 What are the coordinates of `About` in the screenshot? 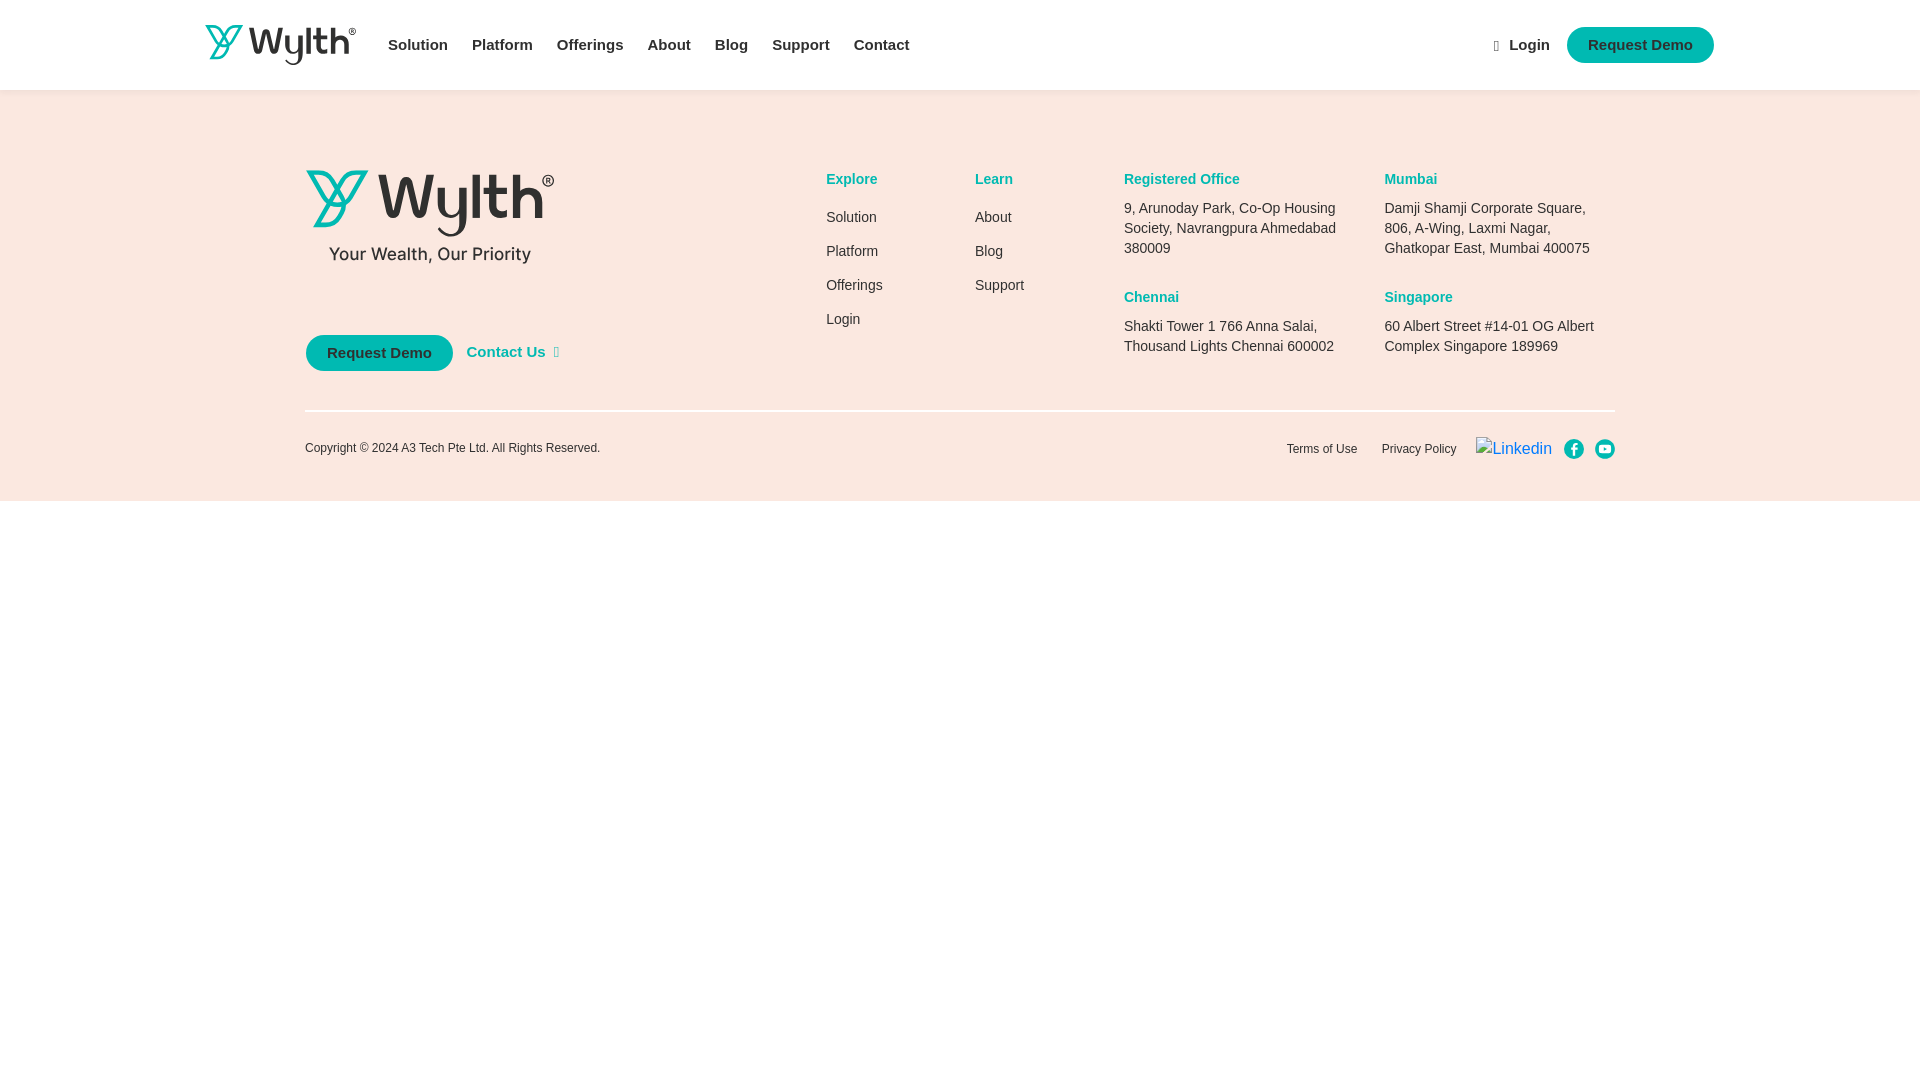 It's located at (668, 44).